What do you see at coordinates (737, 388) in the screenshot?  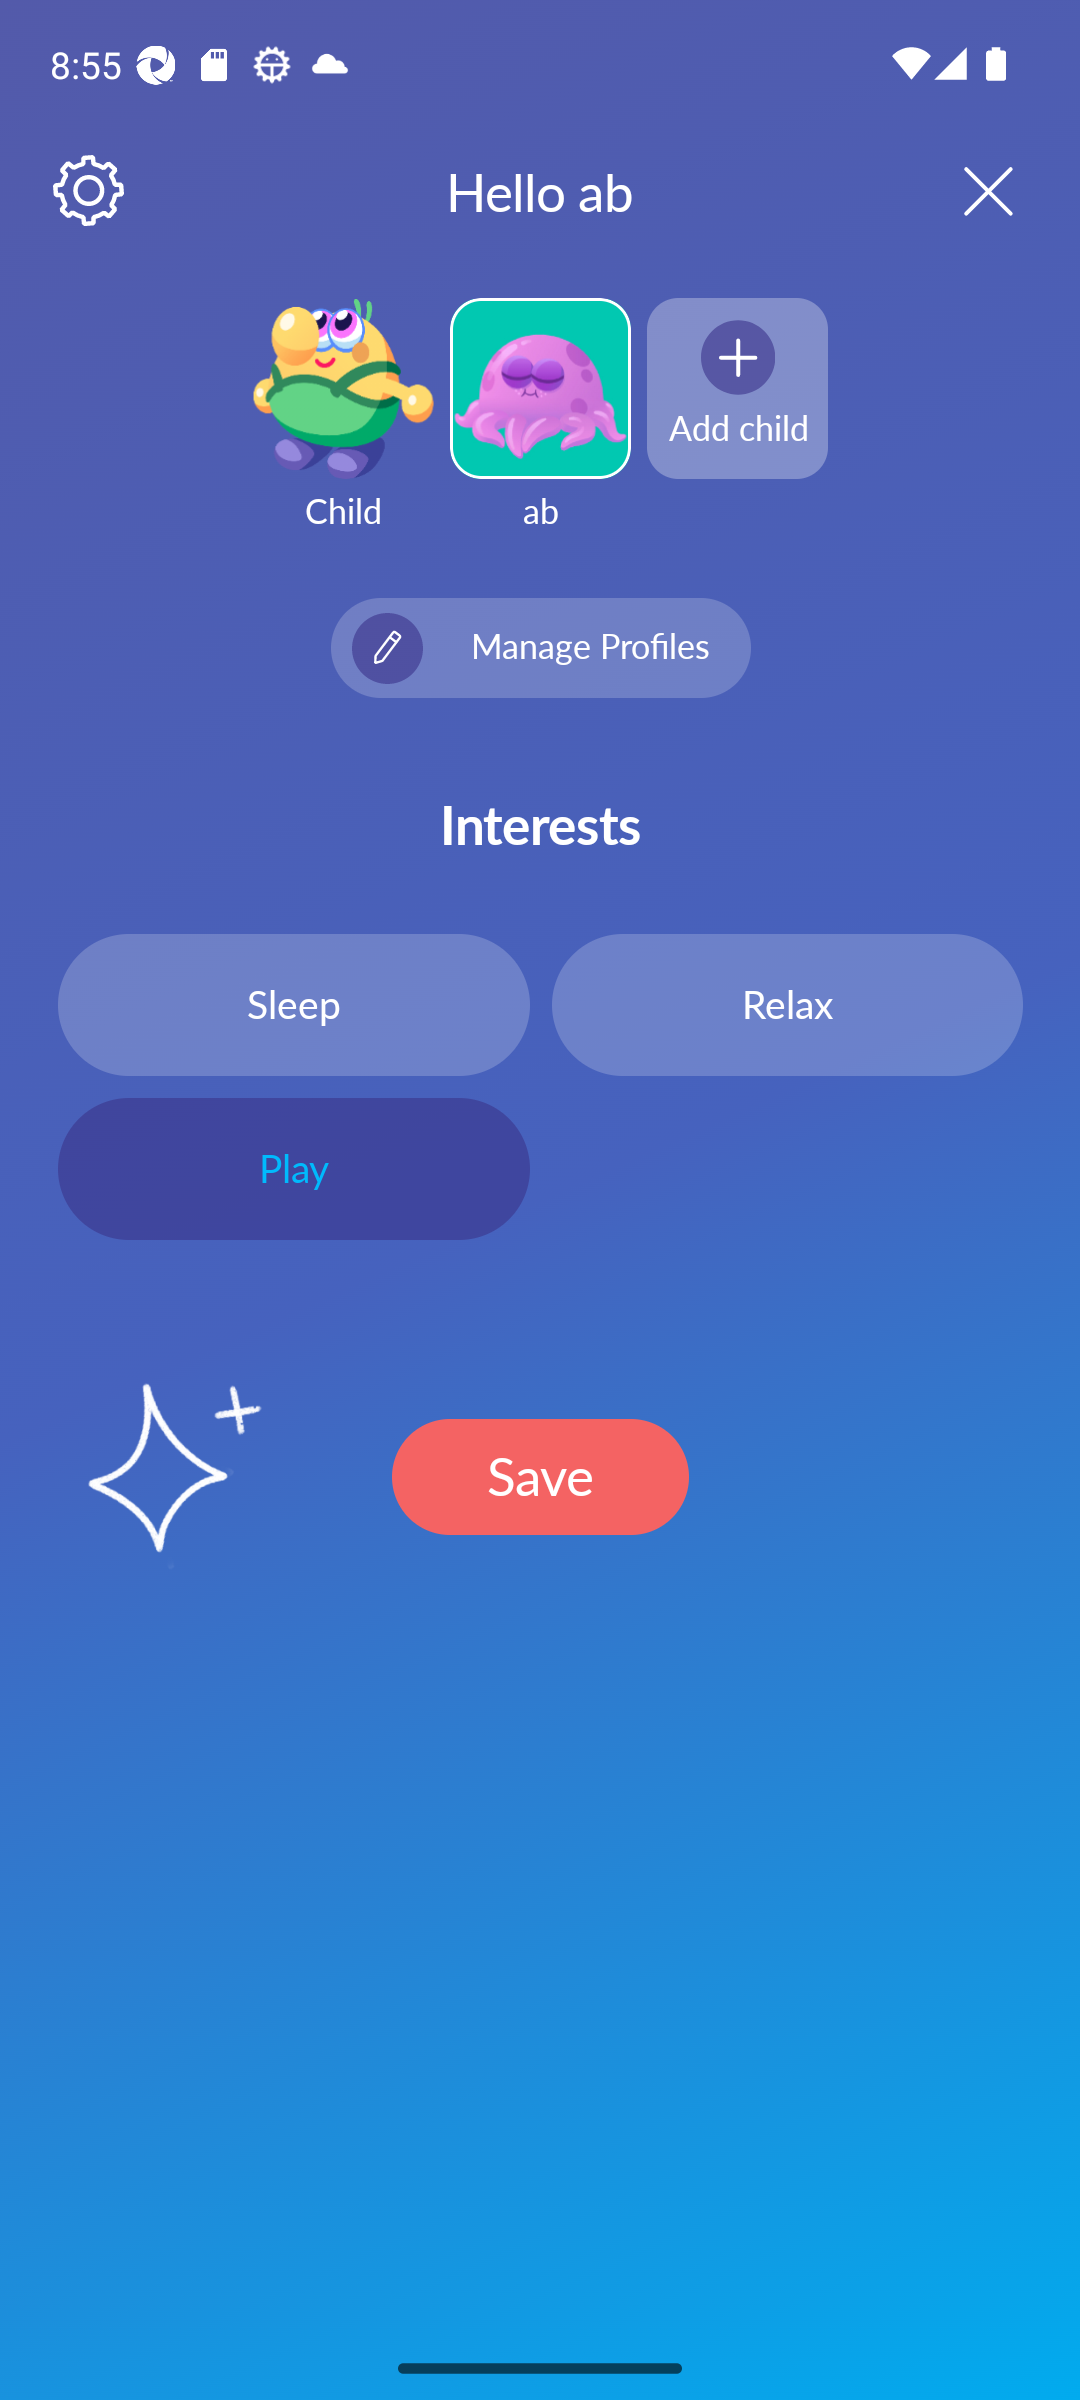 I see `Add child` at bounding box center [737, 388].